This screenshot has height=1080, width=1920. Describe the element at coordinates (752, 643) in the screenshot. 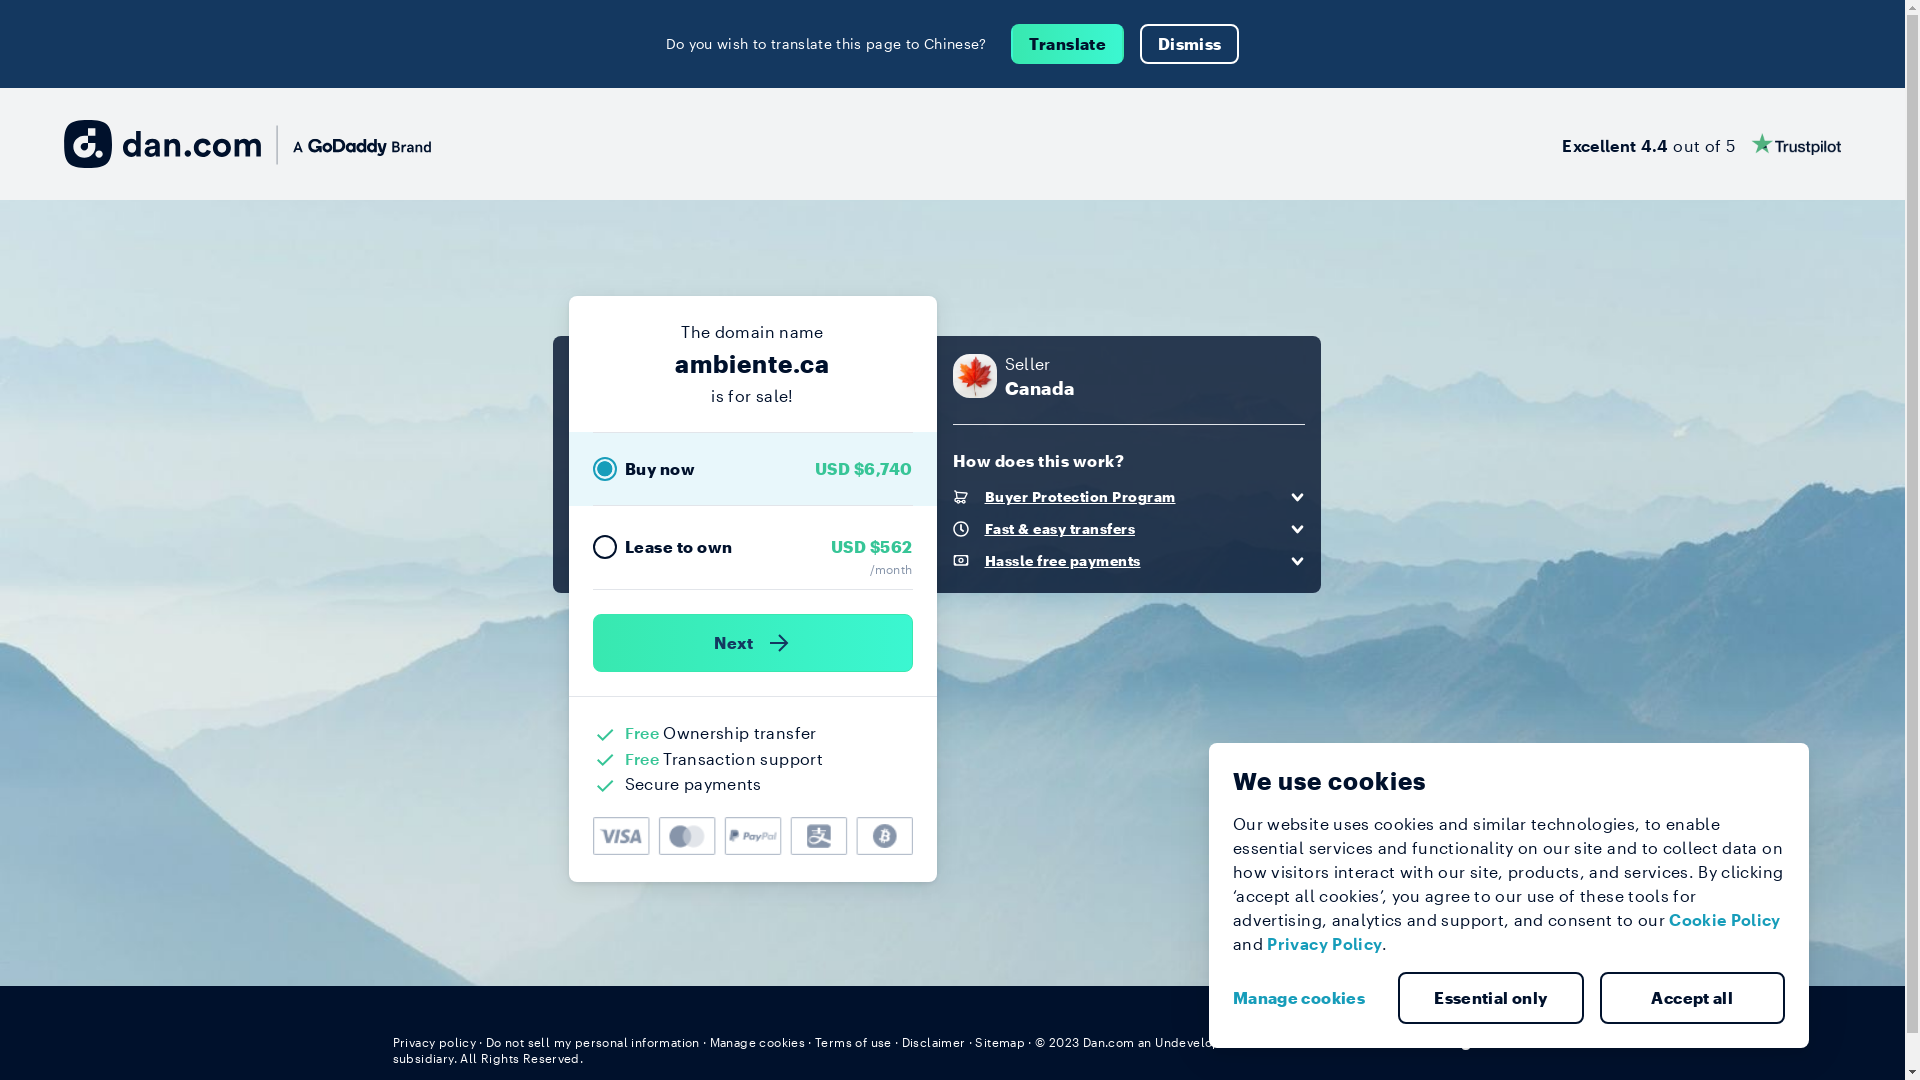

I see `Next
)` at that location.